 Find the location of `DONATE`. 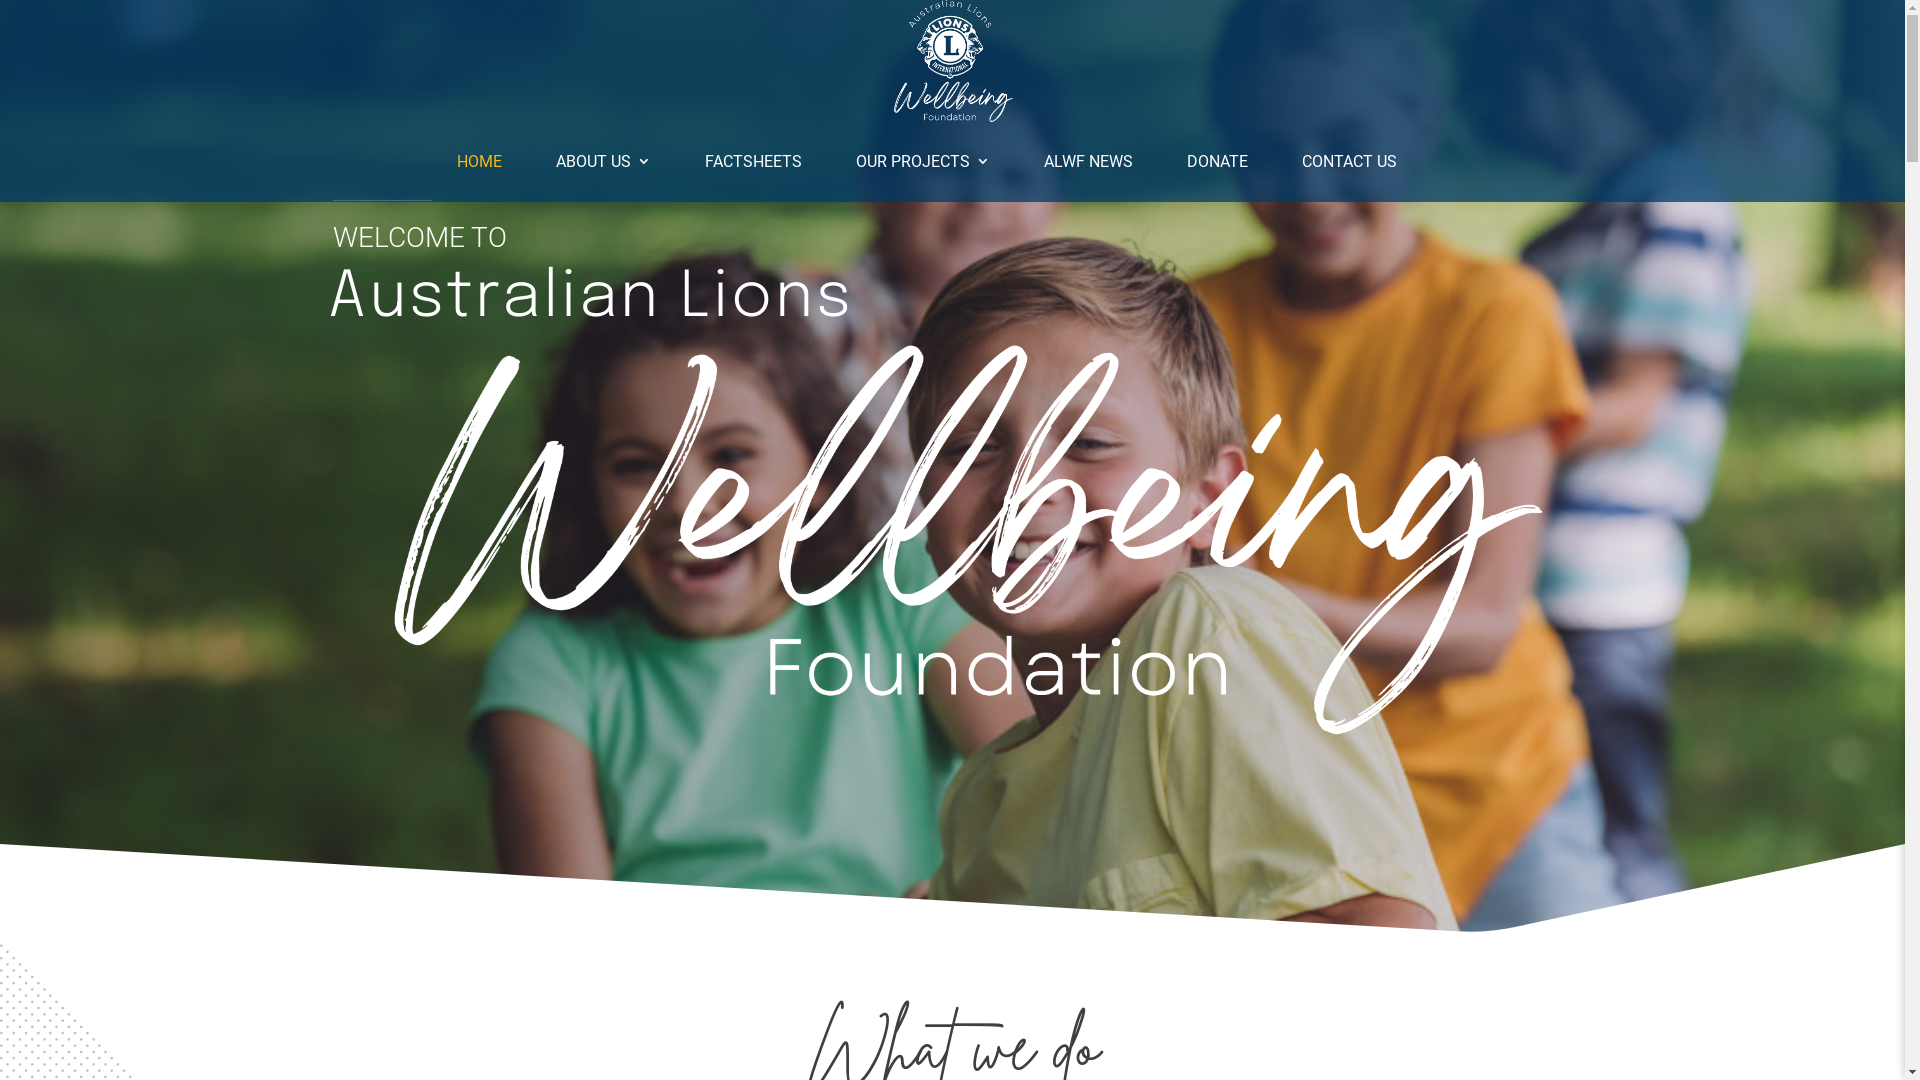

DONATE is located at coordinates (1216, 162).